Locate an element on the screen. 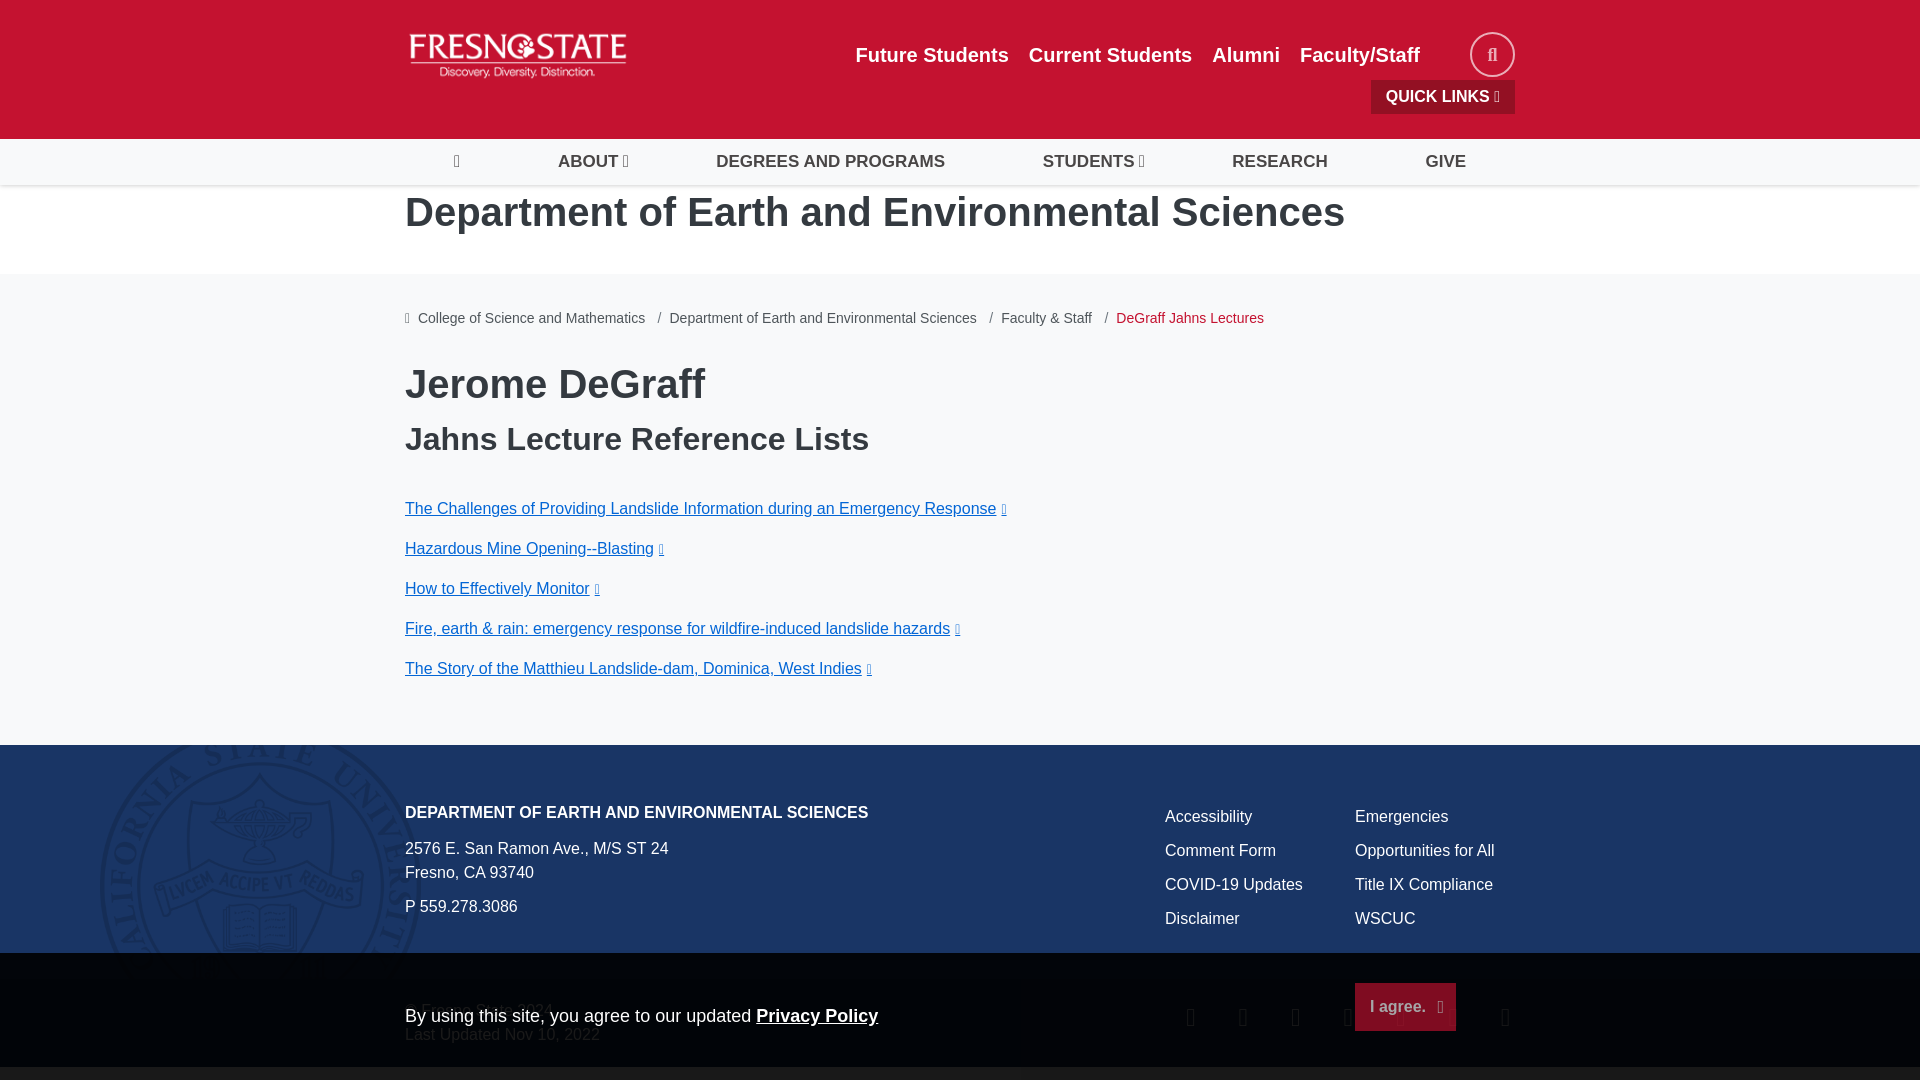 Image resolution: width=1920 pixels, height=1080 pixels. Current Students is located at coordinates (1110, 54).